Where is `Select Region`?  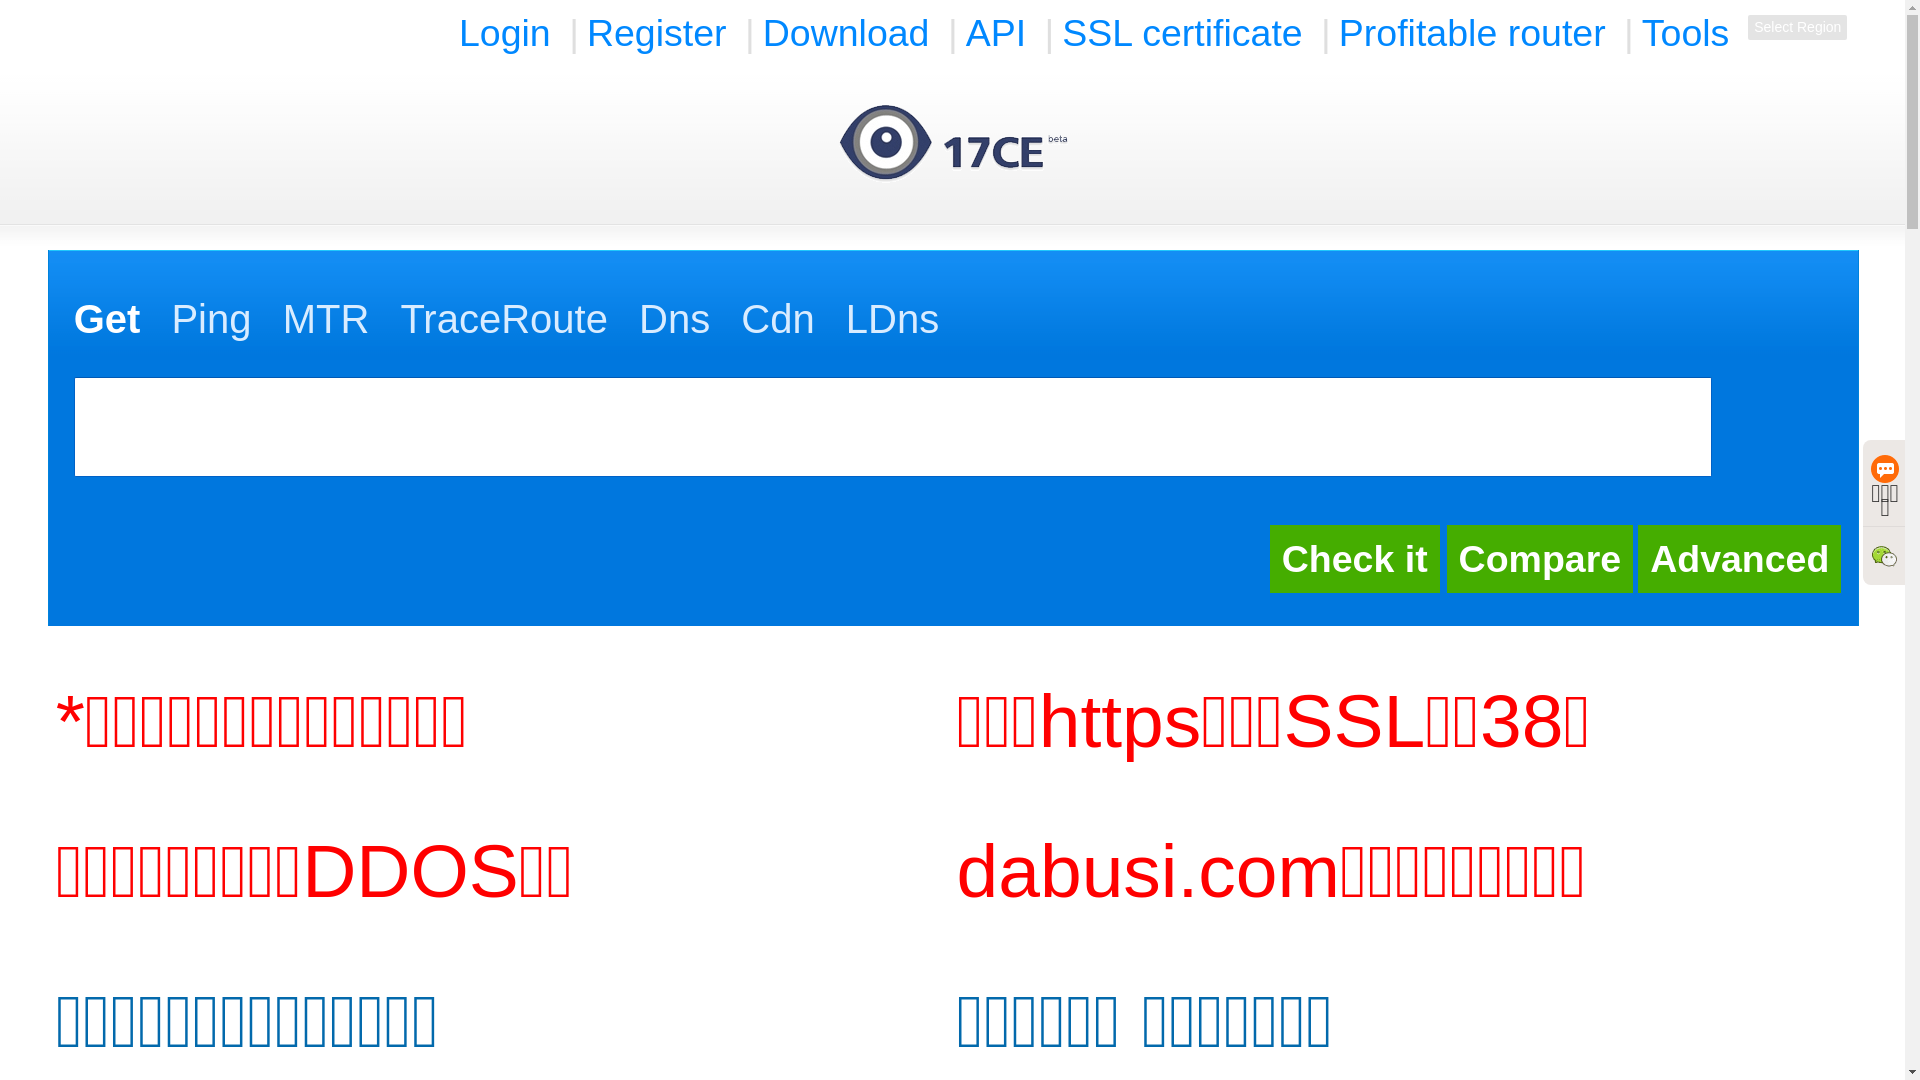 Select Region is located at coordinates (1798, 28).